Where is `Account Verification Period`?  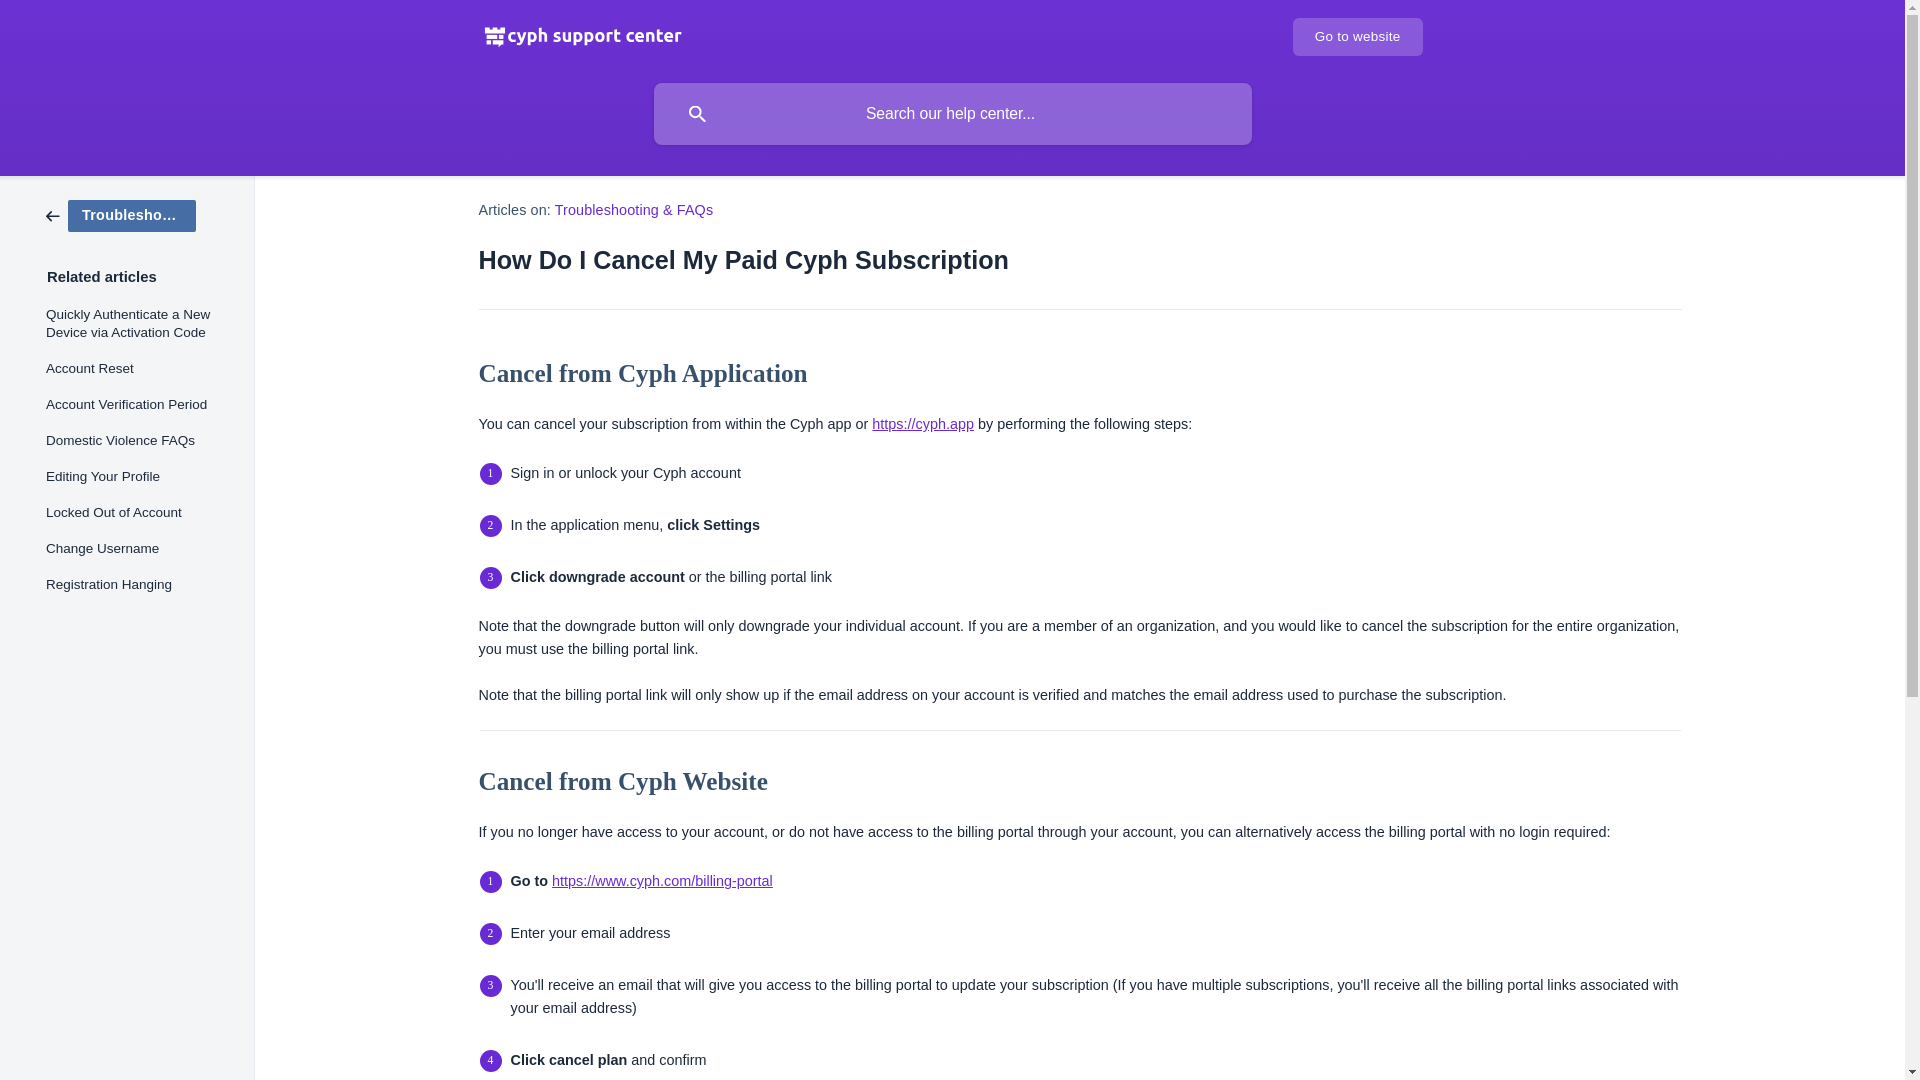 Account Verification Period is located at coordinates (136, 404).